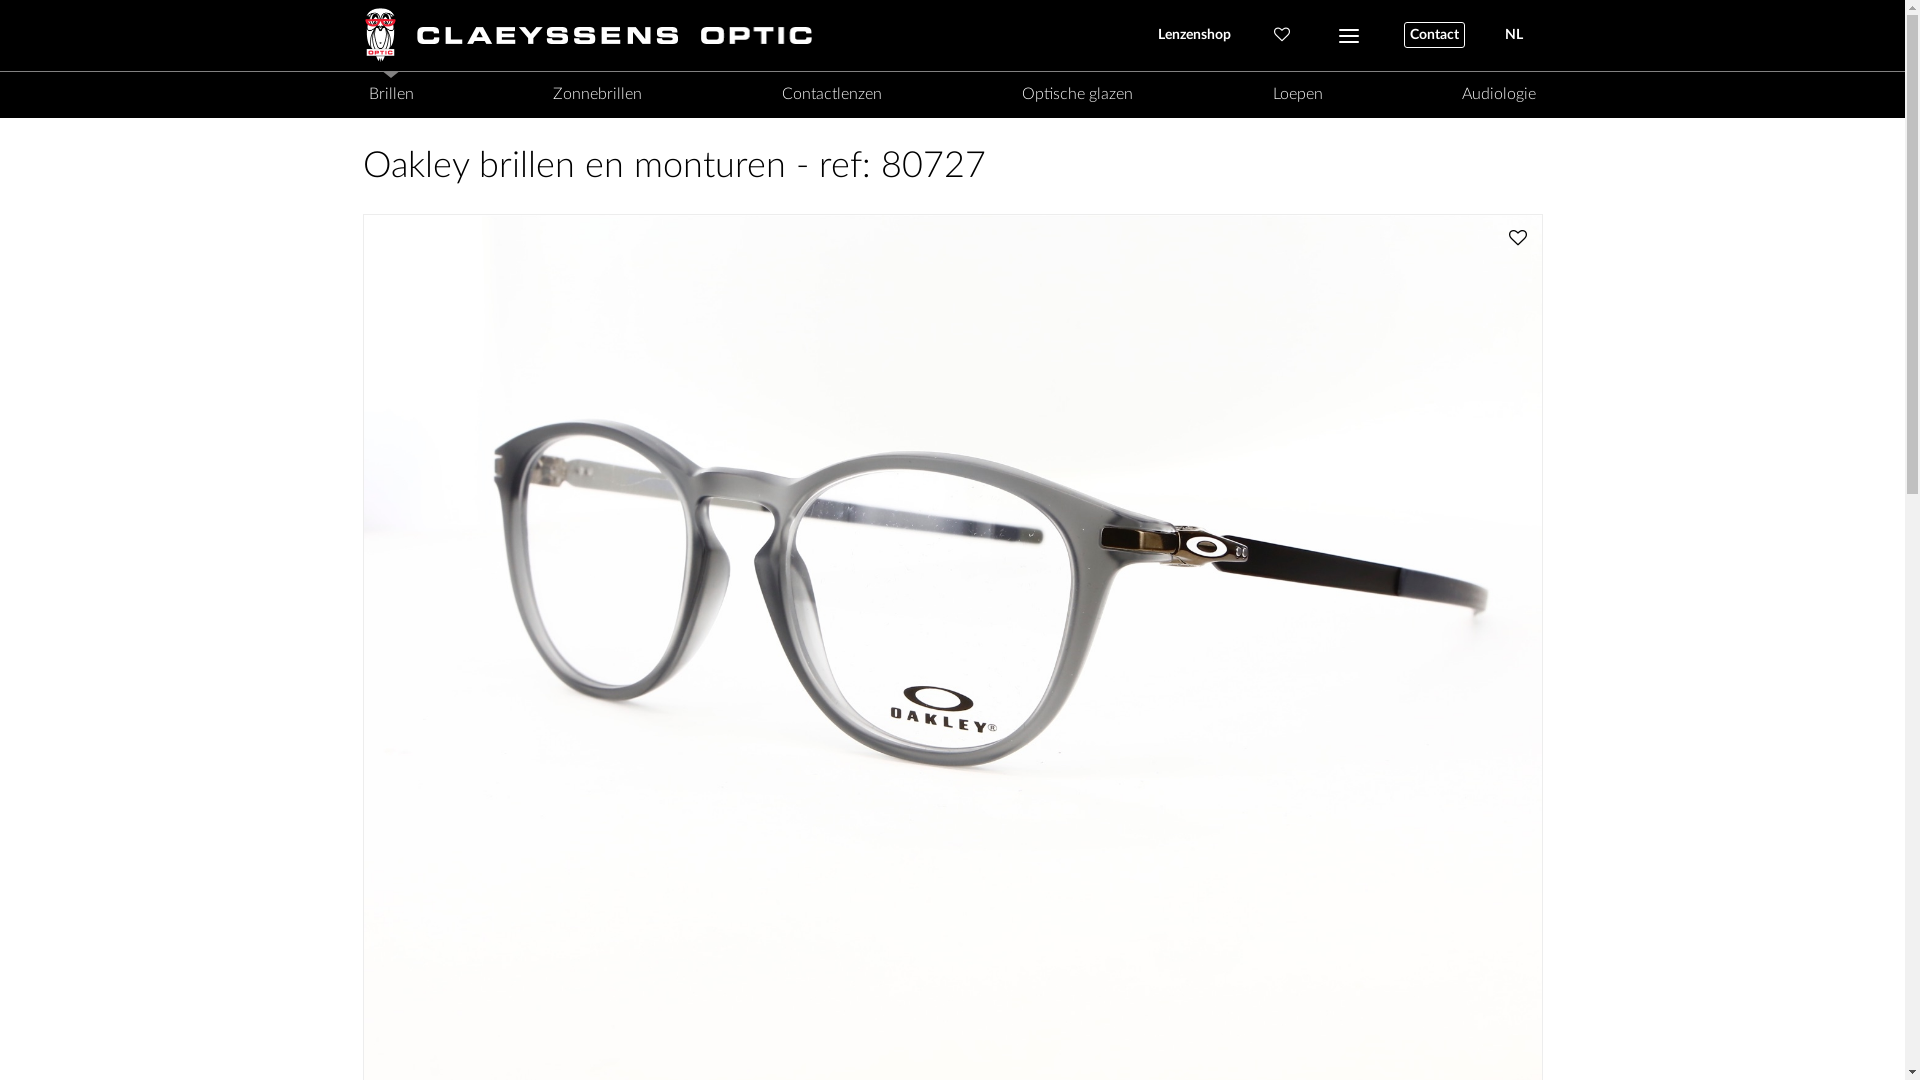 Image resolution: width=1920 pixels, height=1080 pixels. Describe the element at coordinates (1078, 94) in the screenshot. I see `Optische glazen` at that location.